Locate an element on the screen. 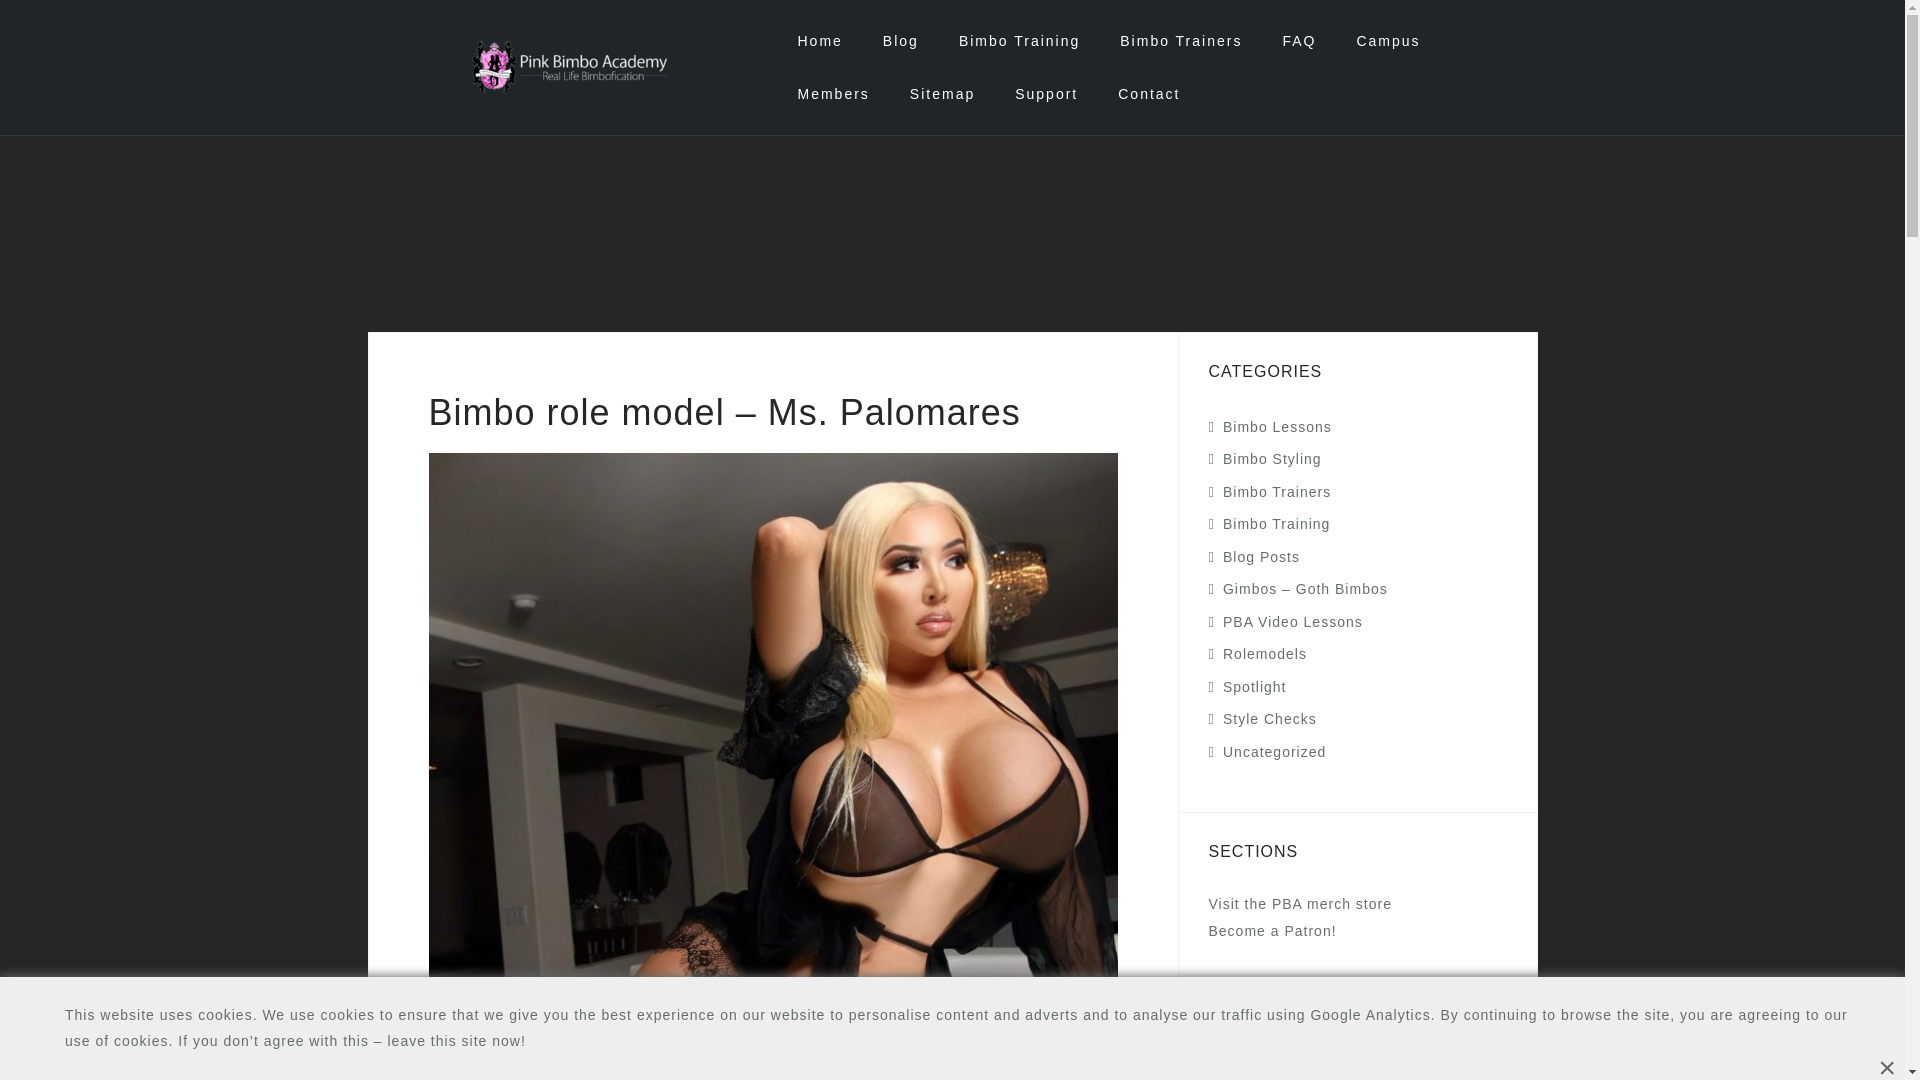 The width and height of the screenshot is (1920, 1080). Home is located at coordinates (819, 41).